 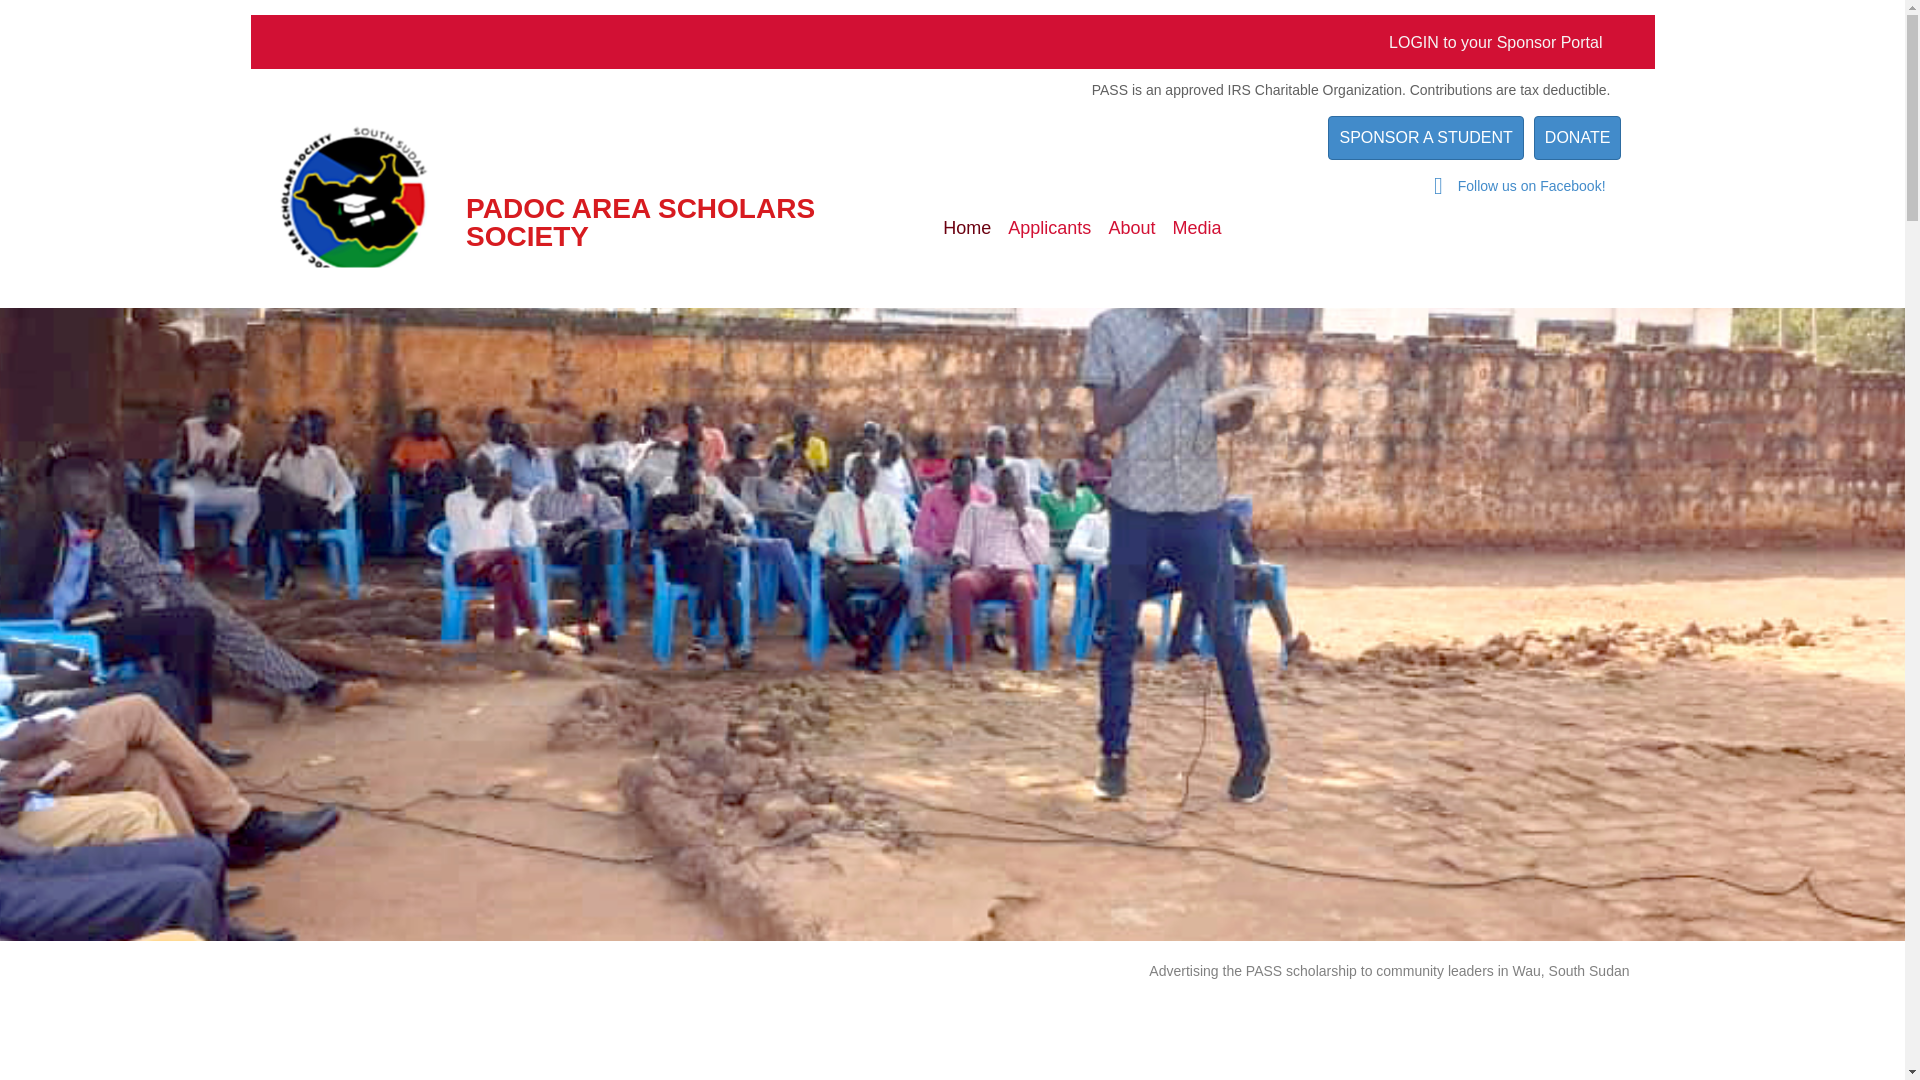 What do you see at coordinates (354, 204) in the screenshot?
I see `3rd take PASS logo 2` at bounding box center [354, 204].